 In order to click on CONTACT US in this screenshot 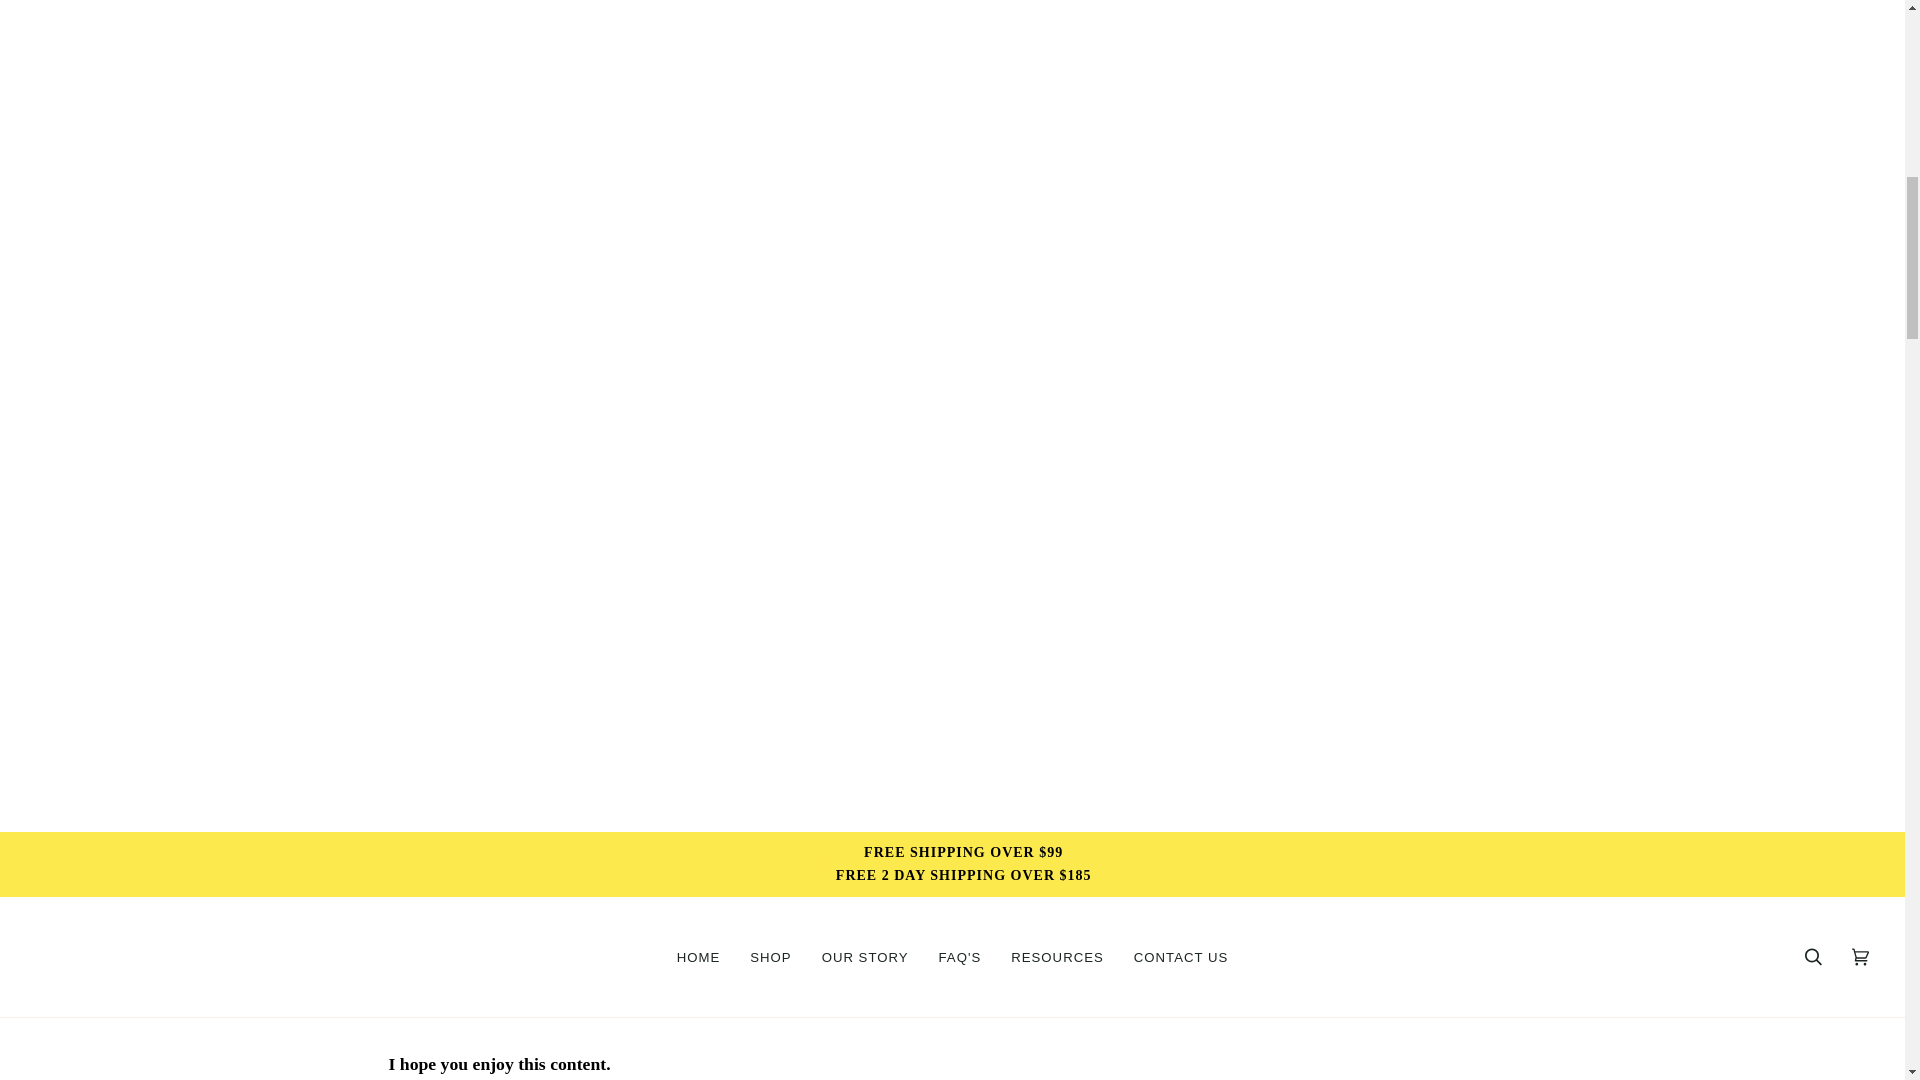, I will do `click(1182, 957)`.